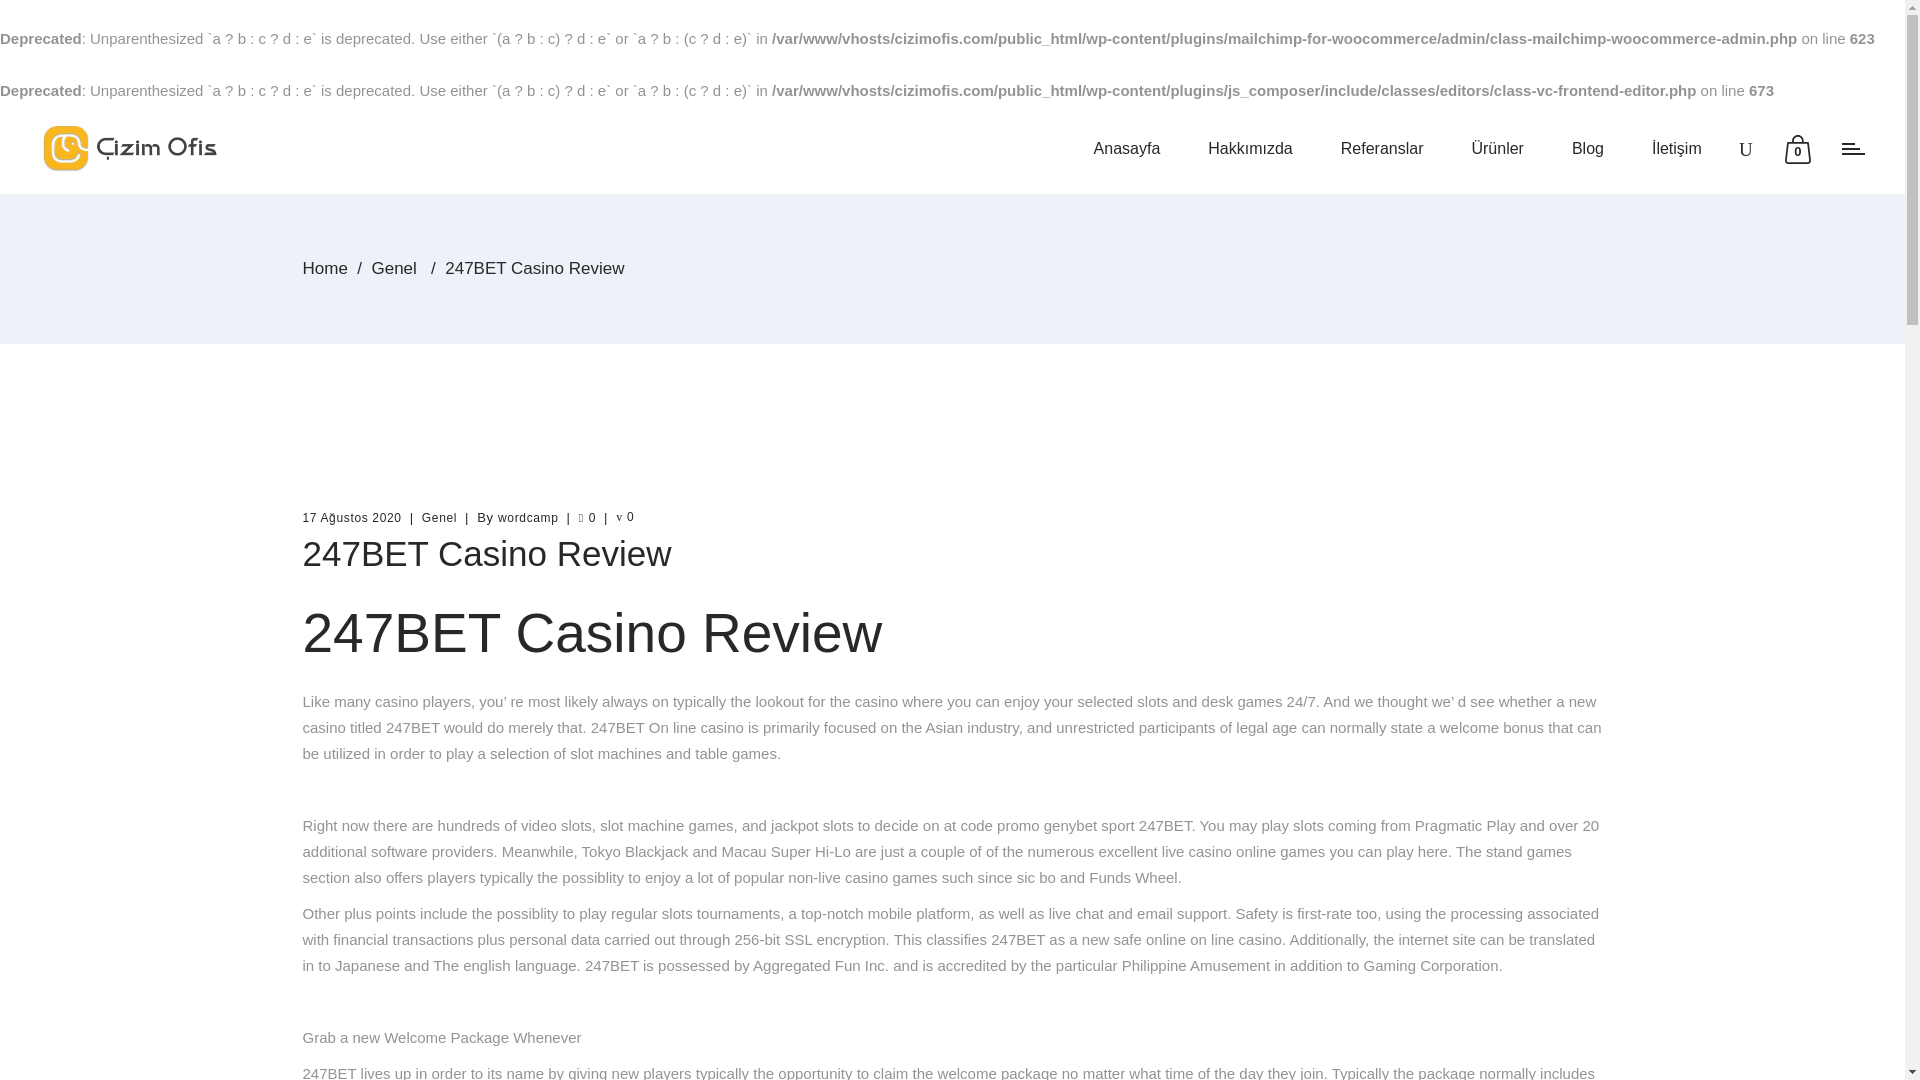 The image size is (1920, 1080). Describe the element at coordinates (587, 517) in the screenshot. I see `Like this` at that location.